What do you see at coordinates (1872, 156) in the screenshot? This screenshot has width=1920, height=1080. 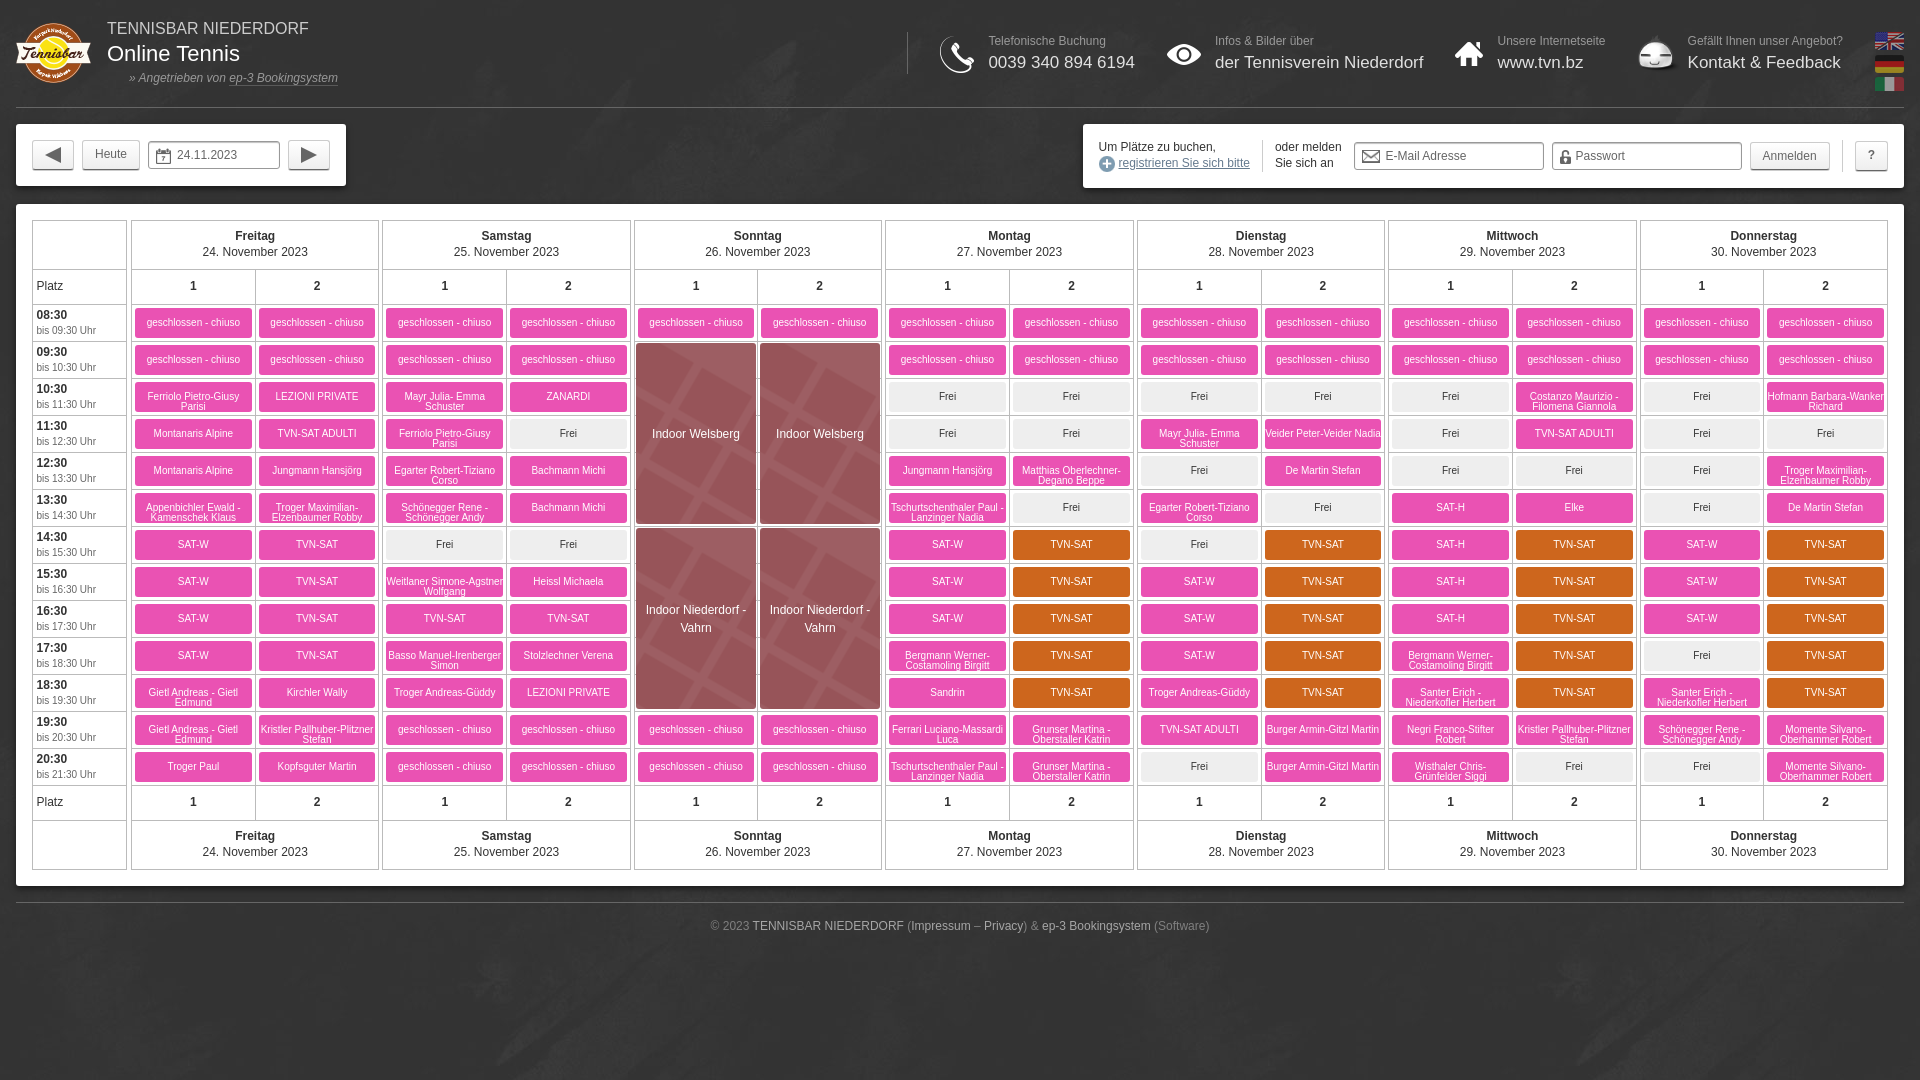 I see `?` at bounding box center [1872, 156].